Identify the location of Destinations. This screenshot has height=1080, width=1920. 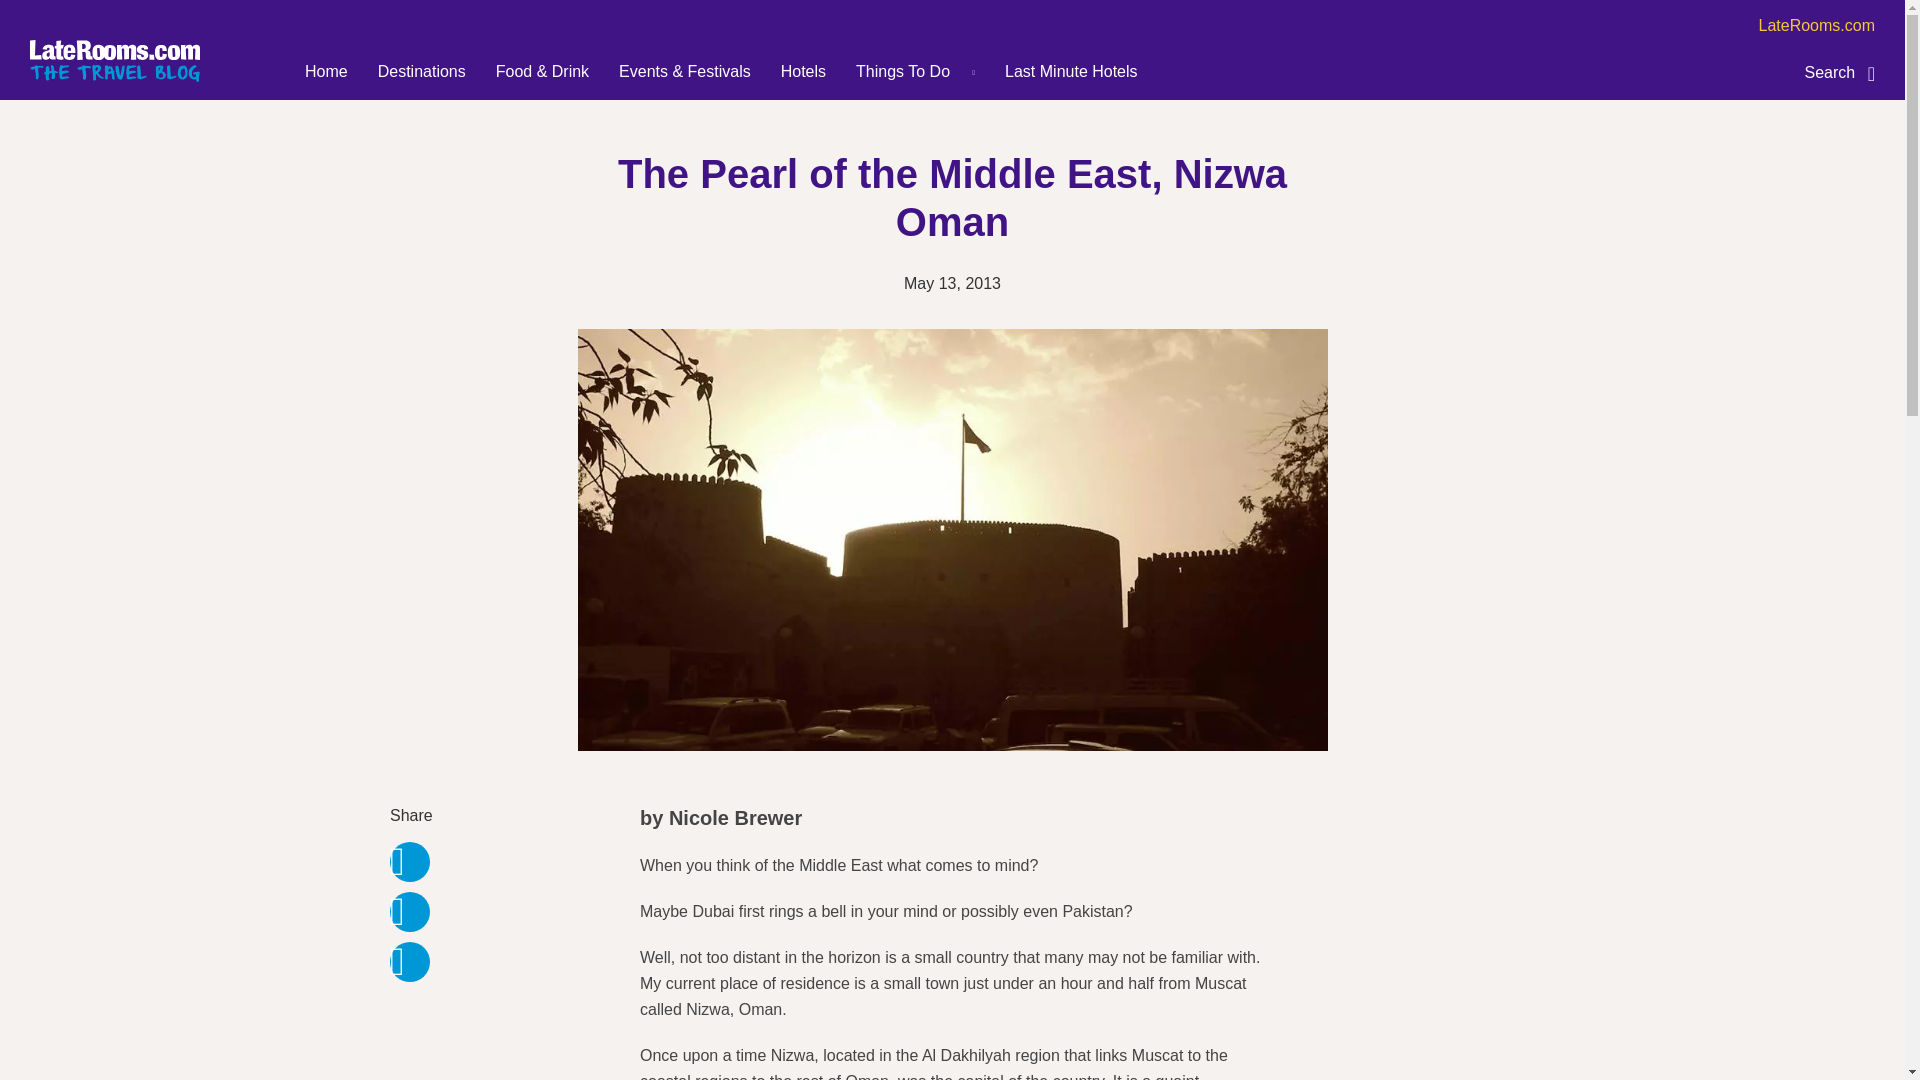
(422, 72).